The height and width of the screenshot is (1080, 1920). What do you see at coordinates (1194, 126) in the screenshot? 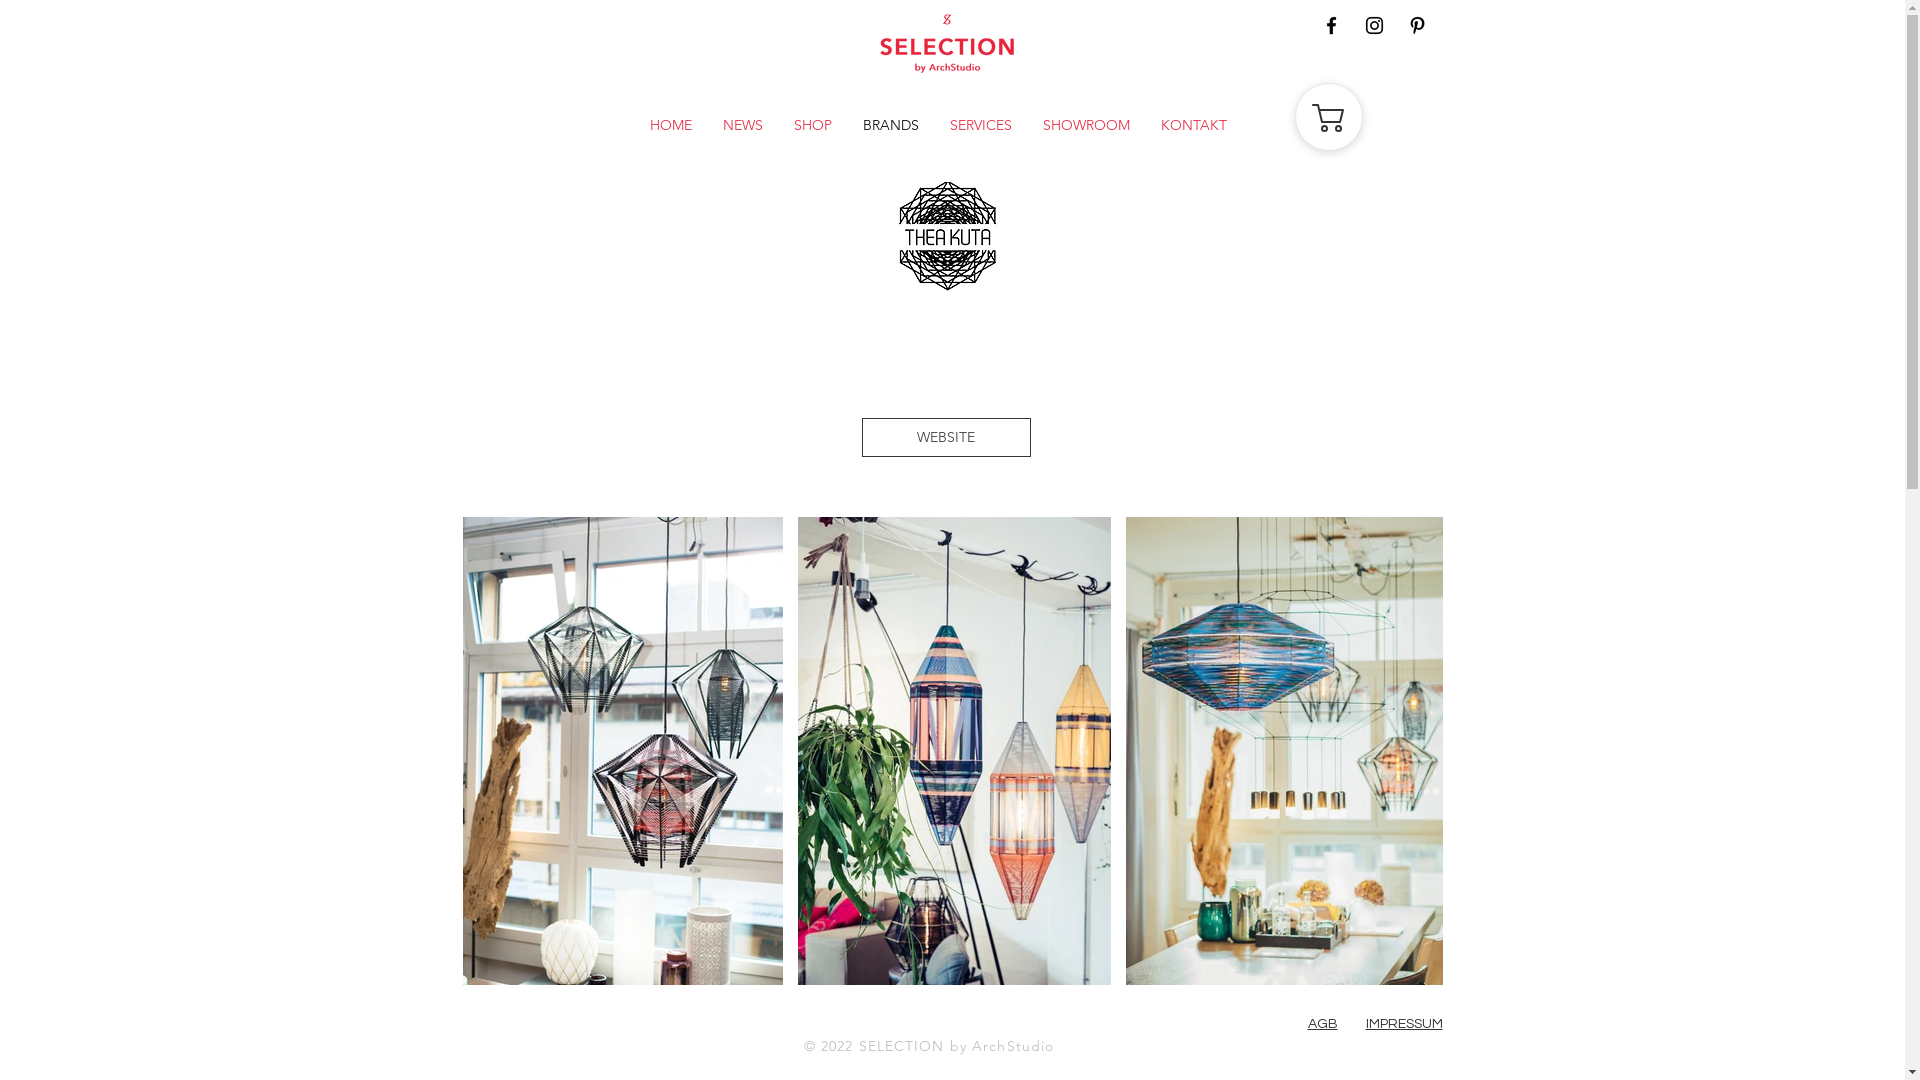
I see `KONTAKT` at bounding box center [1194, 126].